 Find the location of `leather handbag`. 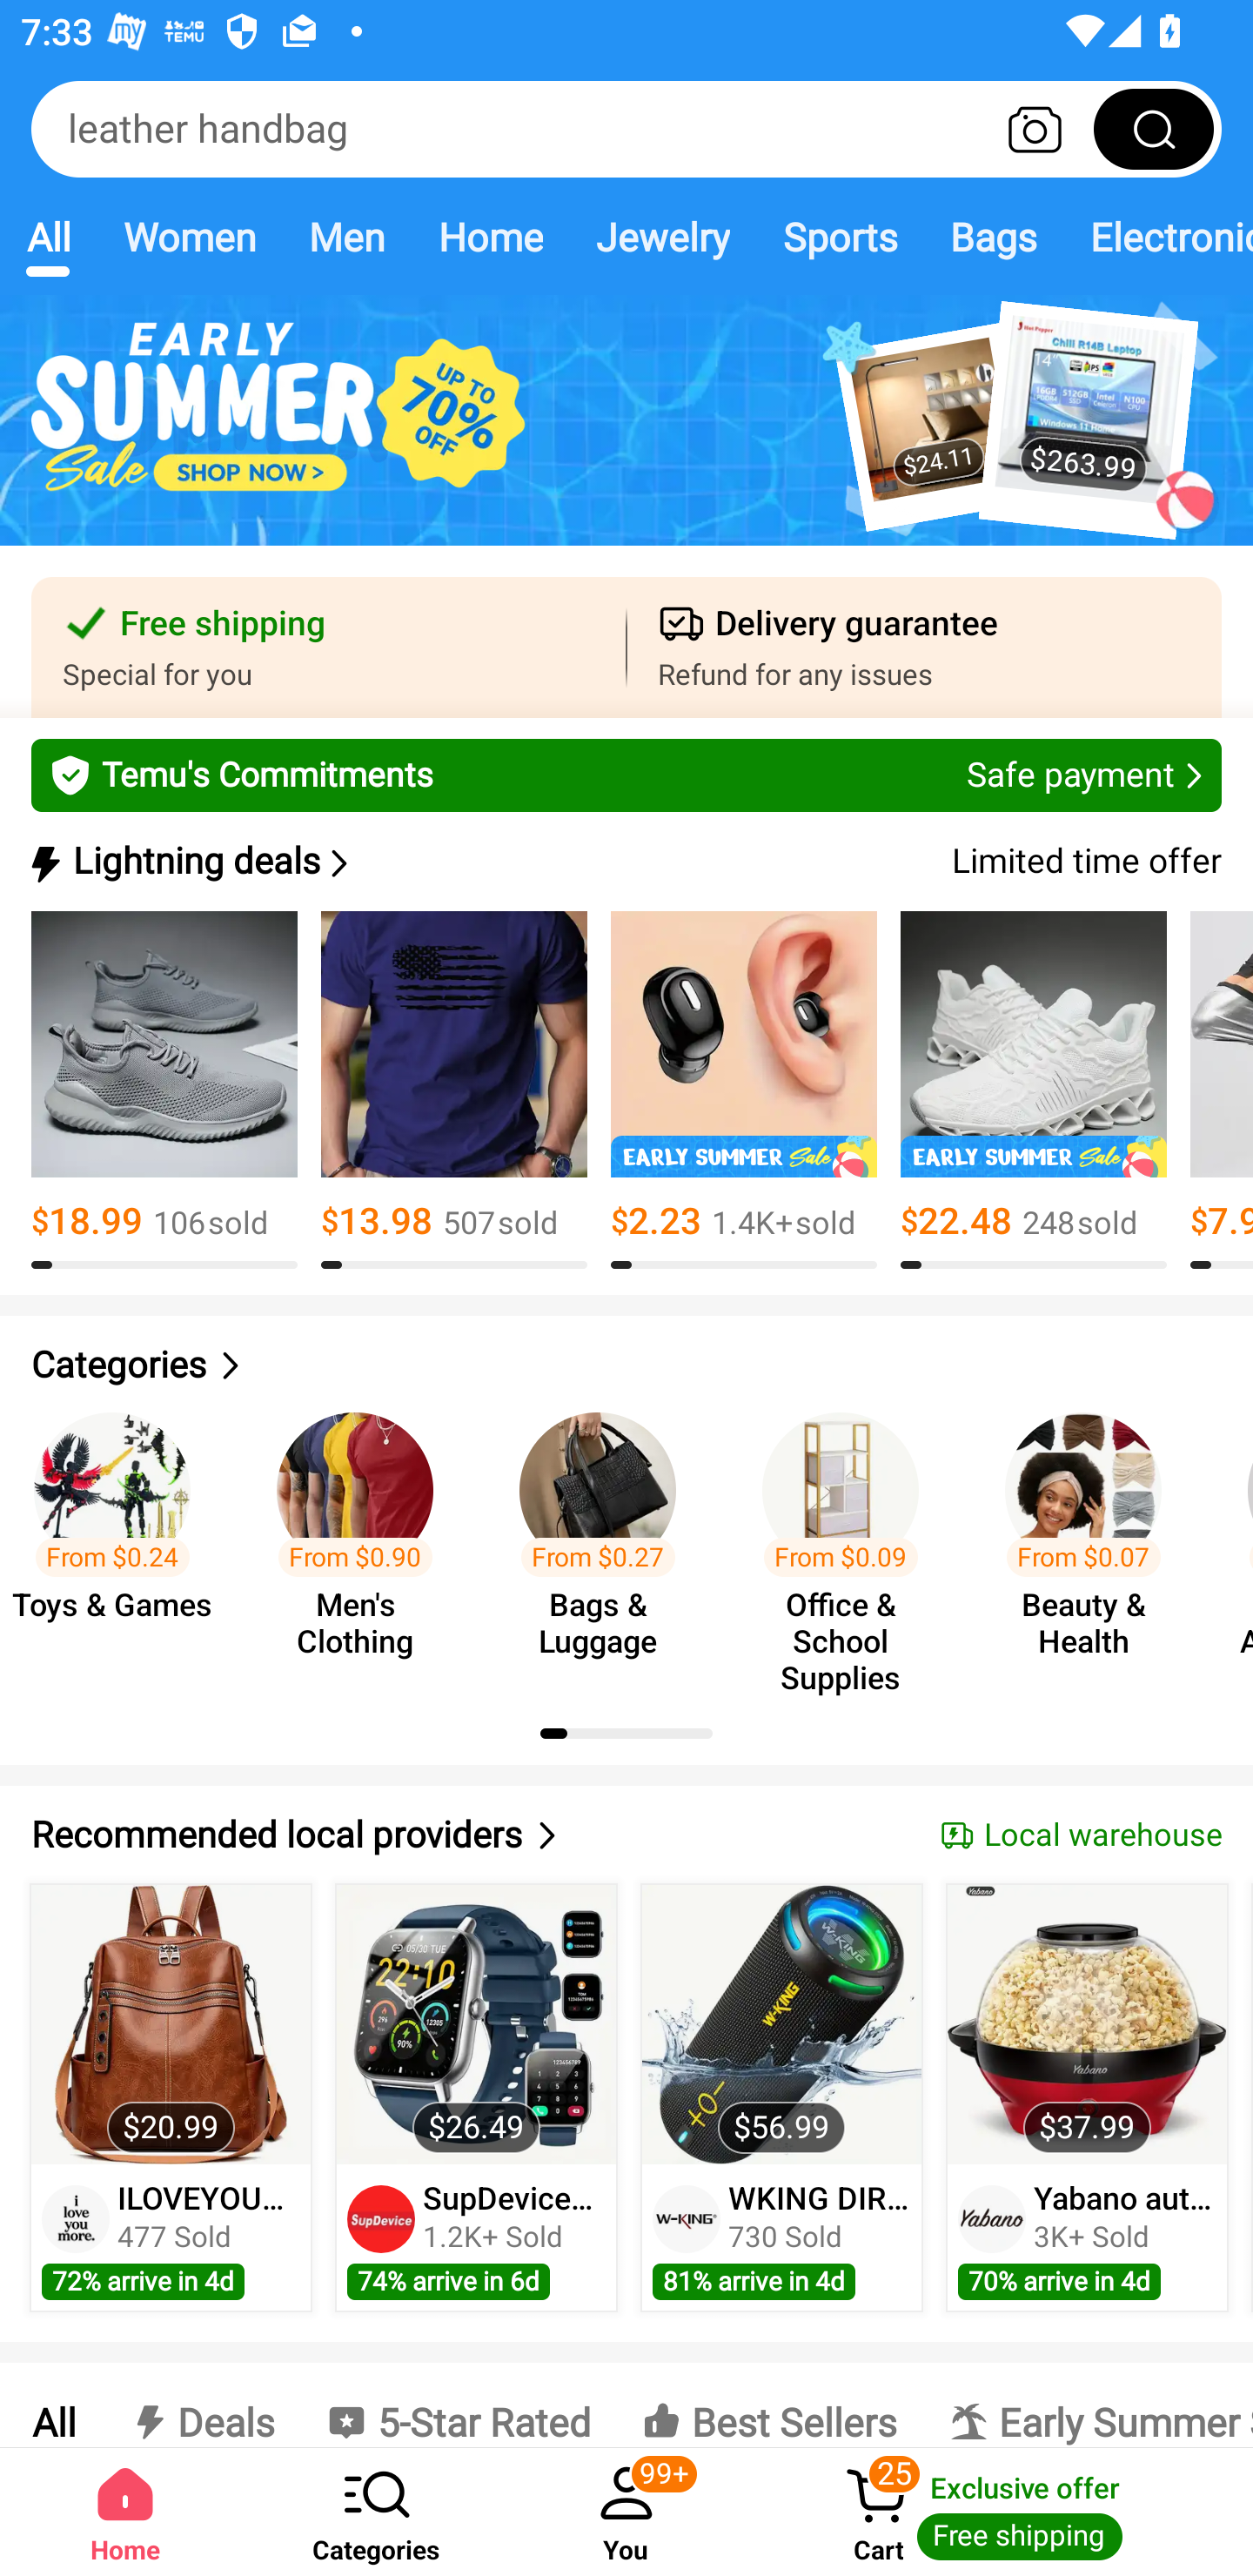

leather handbag is located at coordinates (626, 129).